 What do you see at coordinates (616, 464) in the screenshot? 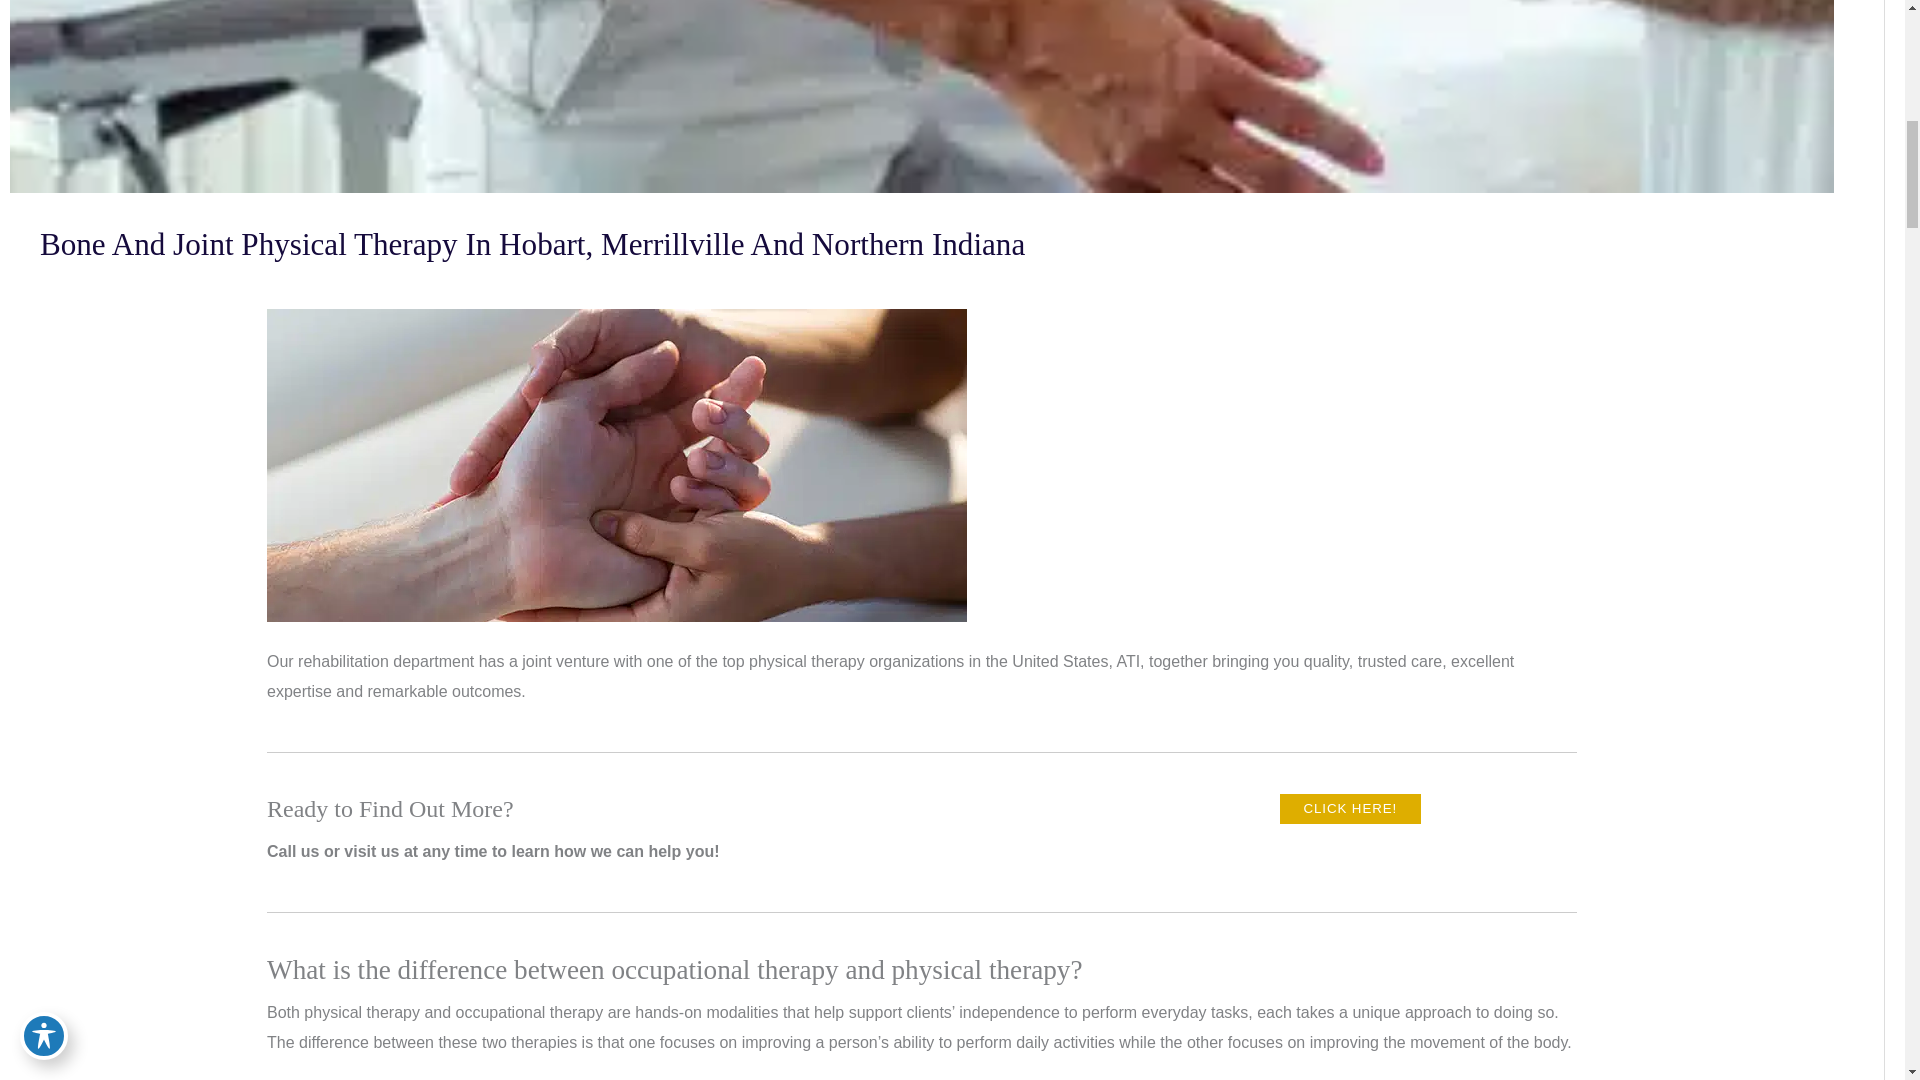
I see `PT-Slide` at bounding box center [616, 464].